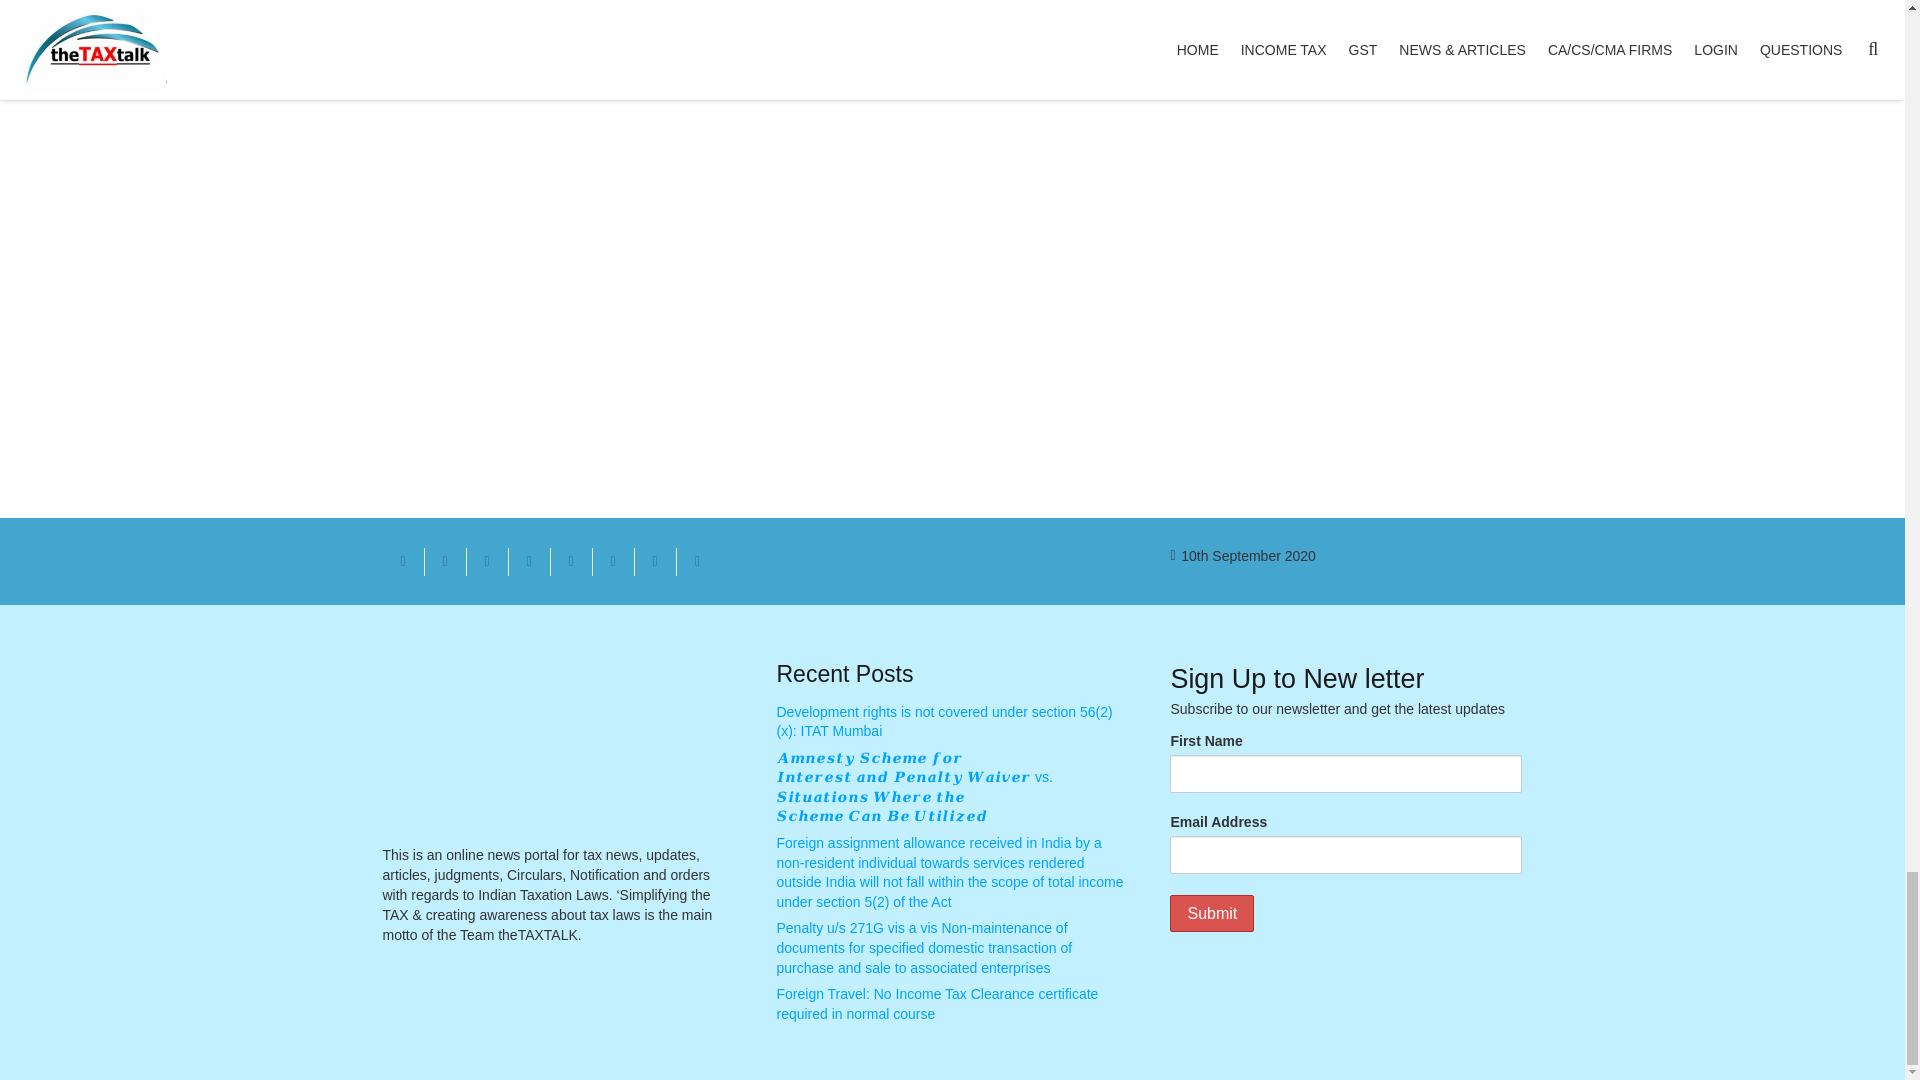 The height and width of the screenshot is (1080, 1920). I want to click on Share this, so click(445, 561).